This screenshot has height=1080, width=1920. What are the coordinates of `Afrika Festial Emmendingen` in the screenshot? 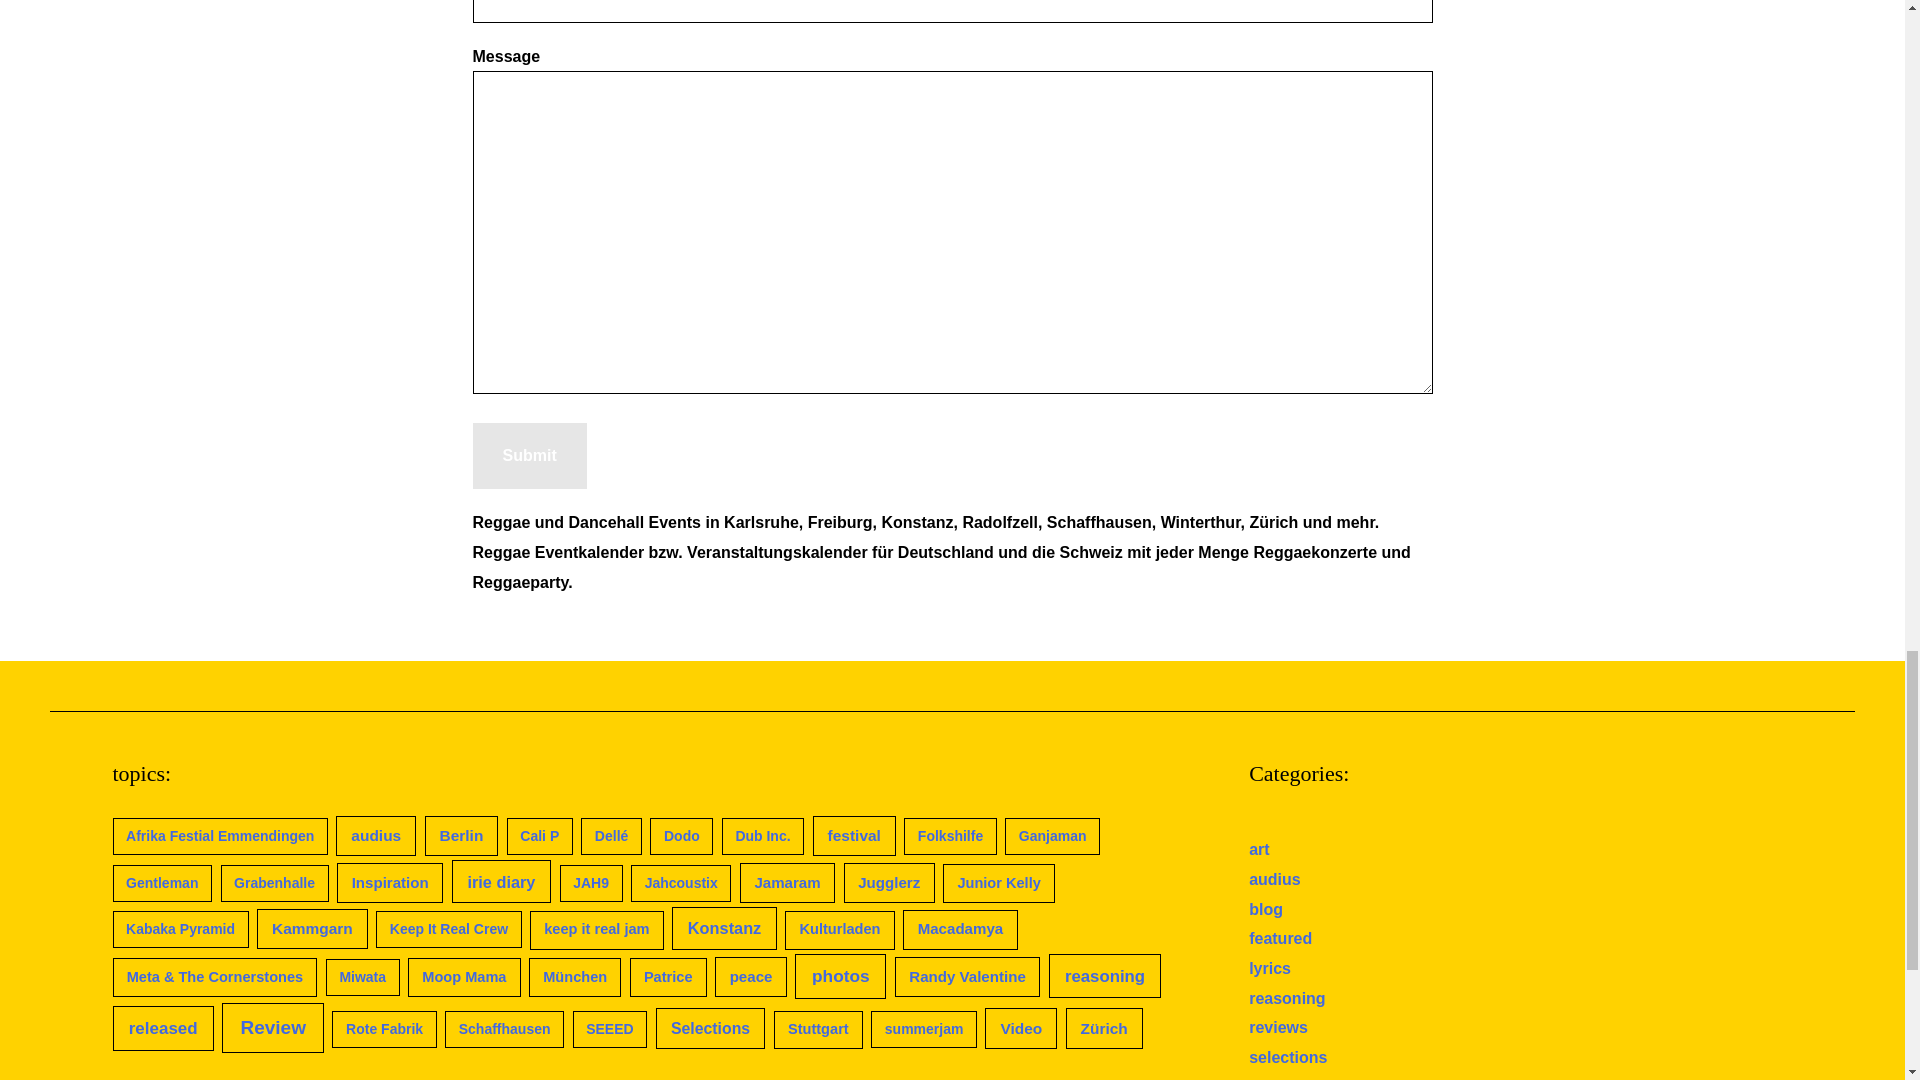 It's located at (218, 836).